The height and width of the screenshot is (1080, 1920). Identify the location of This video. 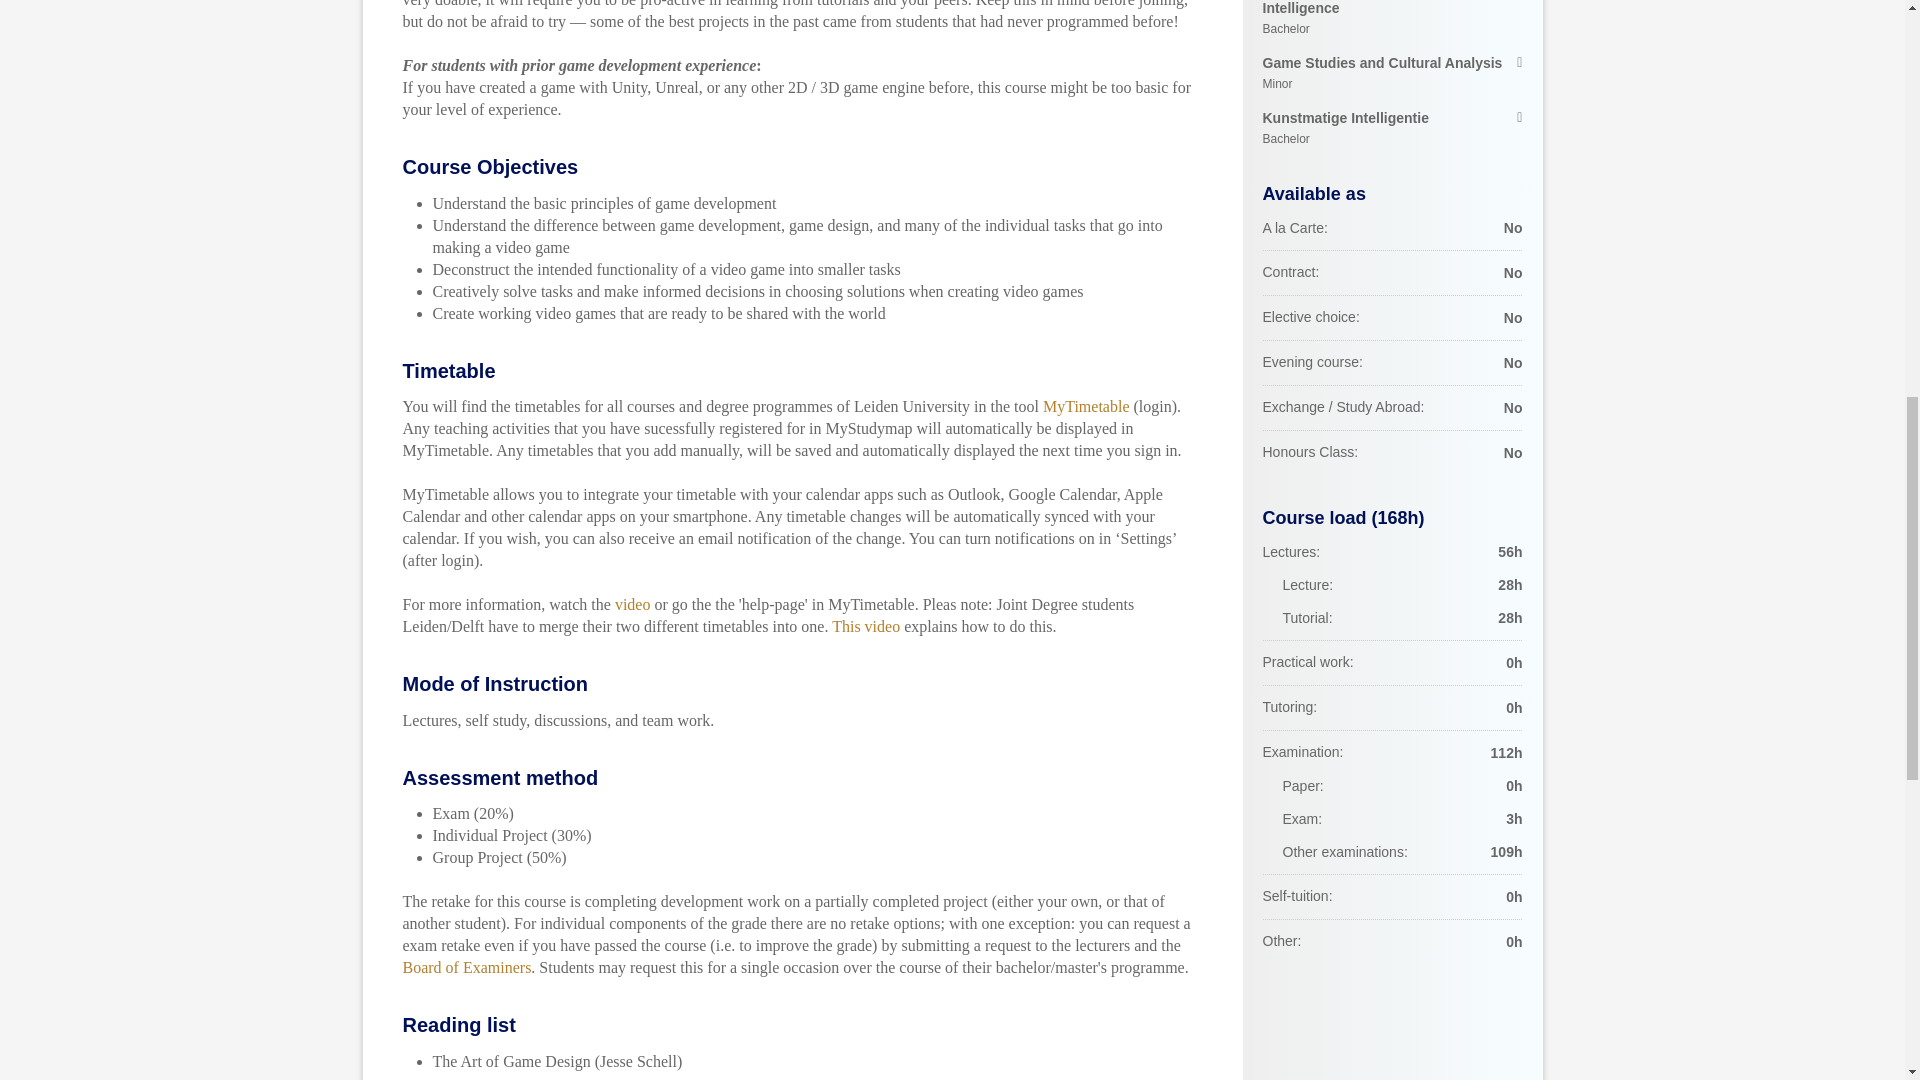
(1392, 20).